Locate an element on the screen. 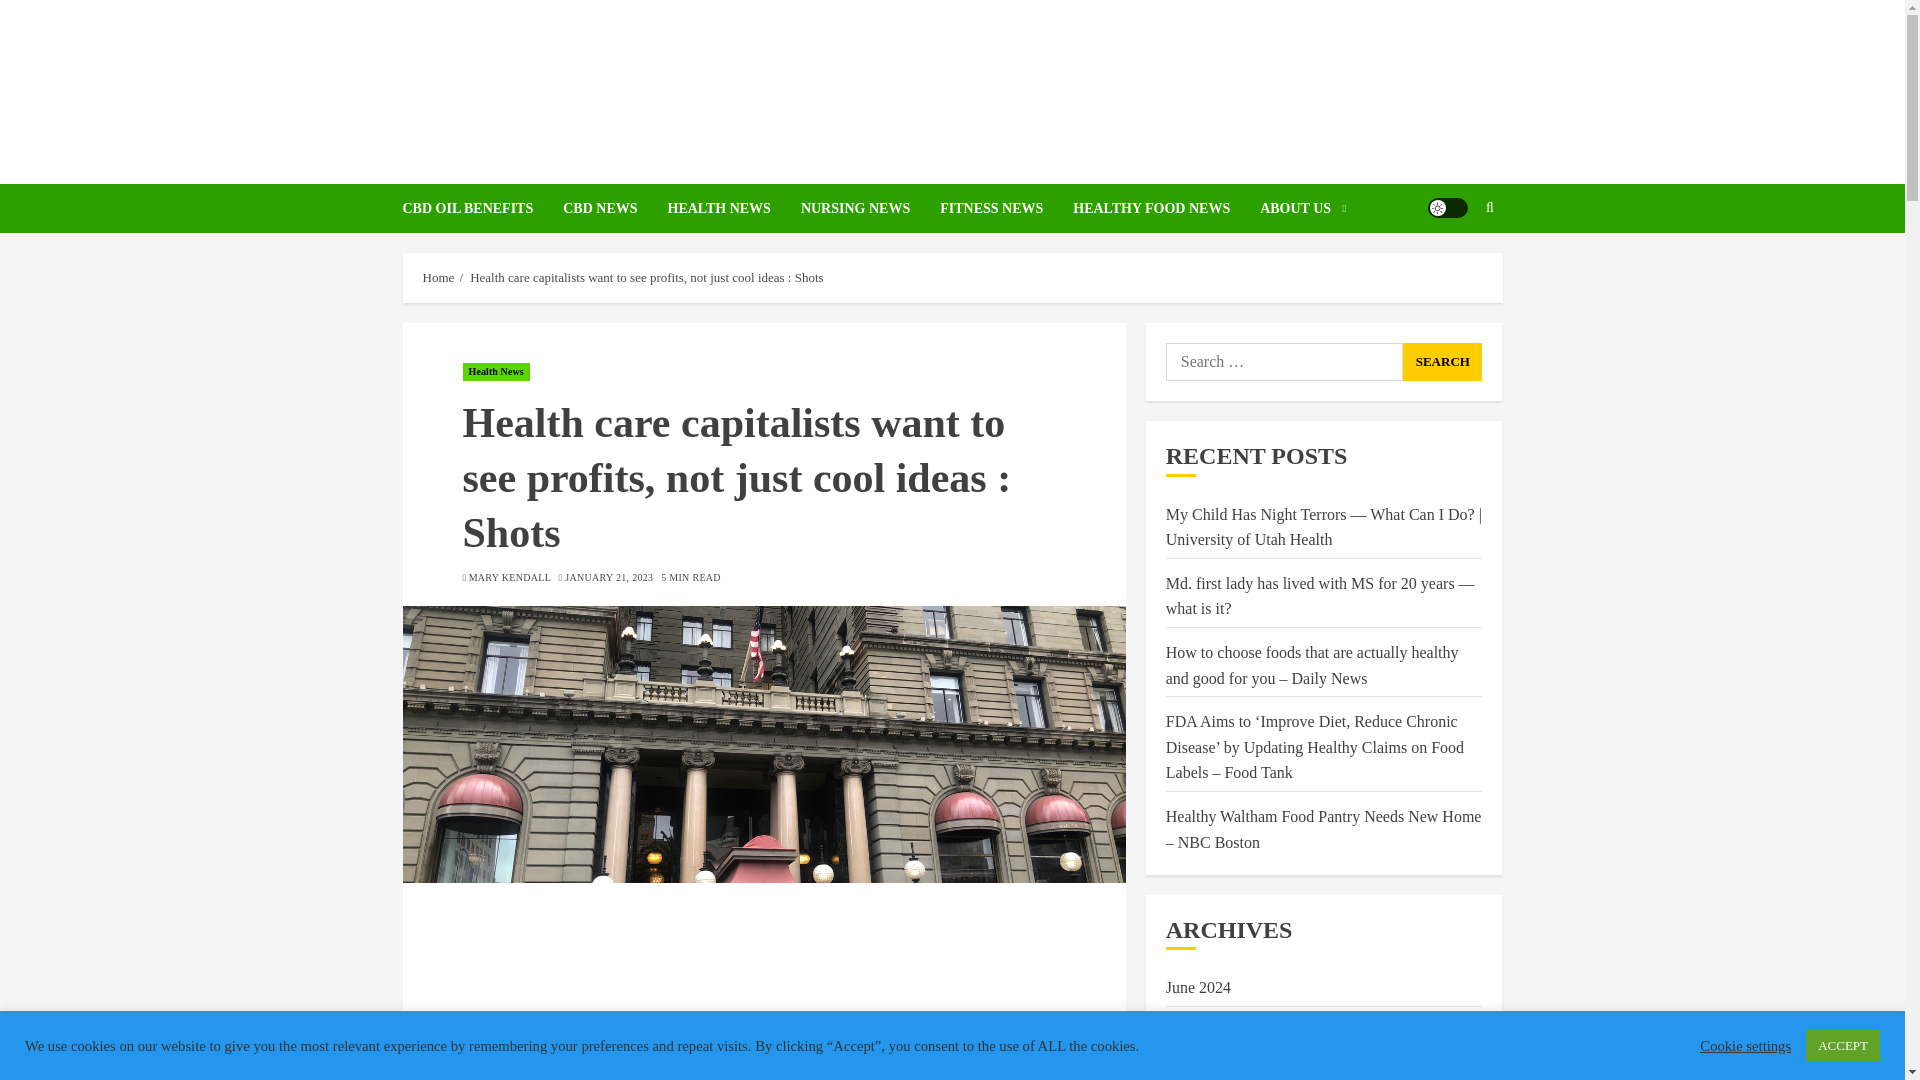 Image resolution: width=1920 pixels, height=1080 pixels. Search is located at coordinates (1450, 268).